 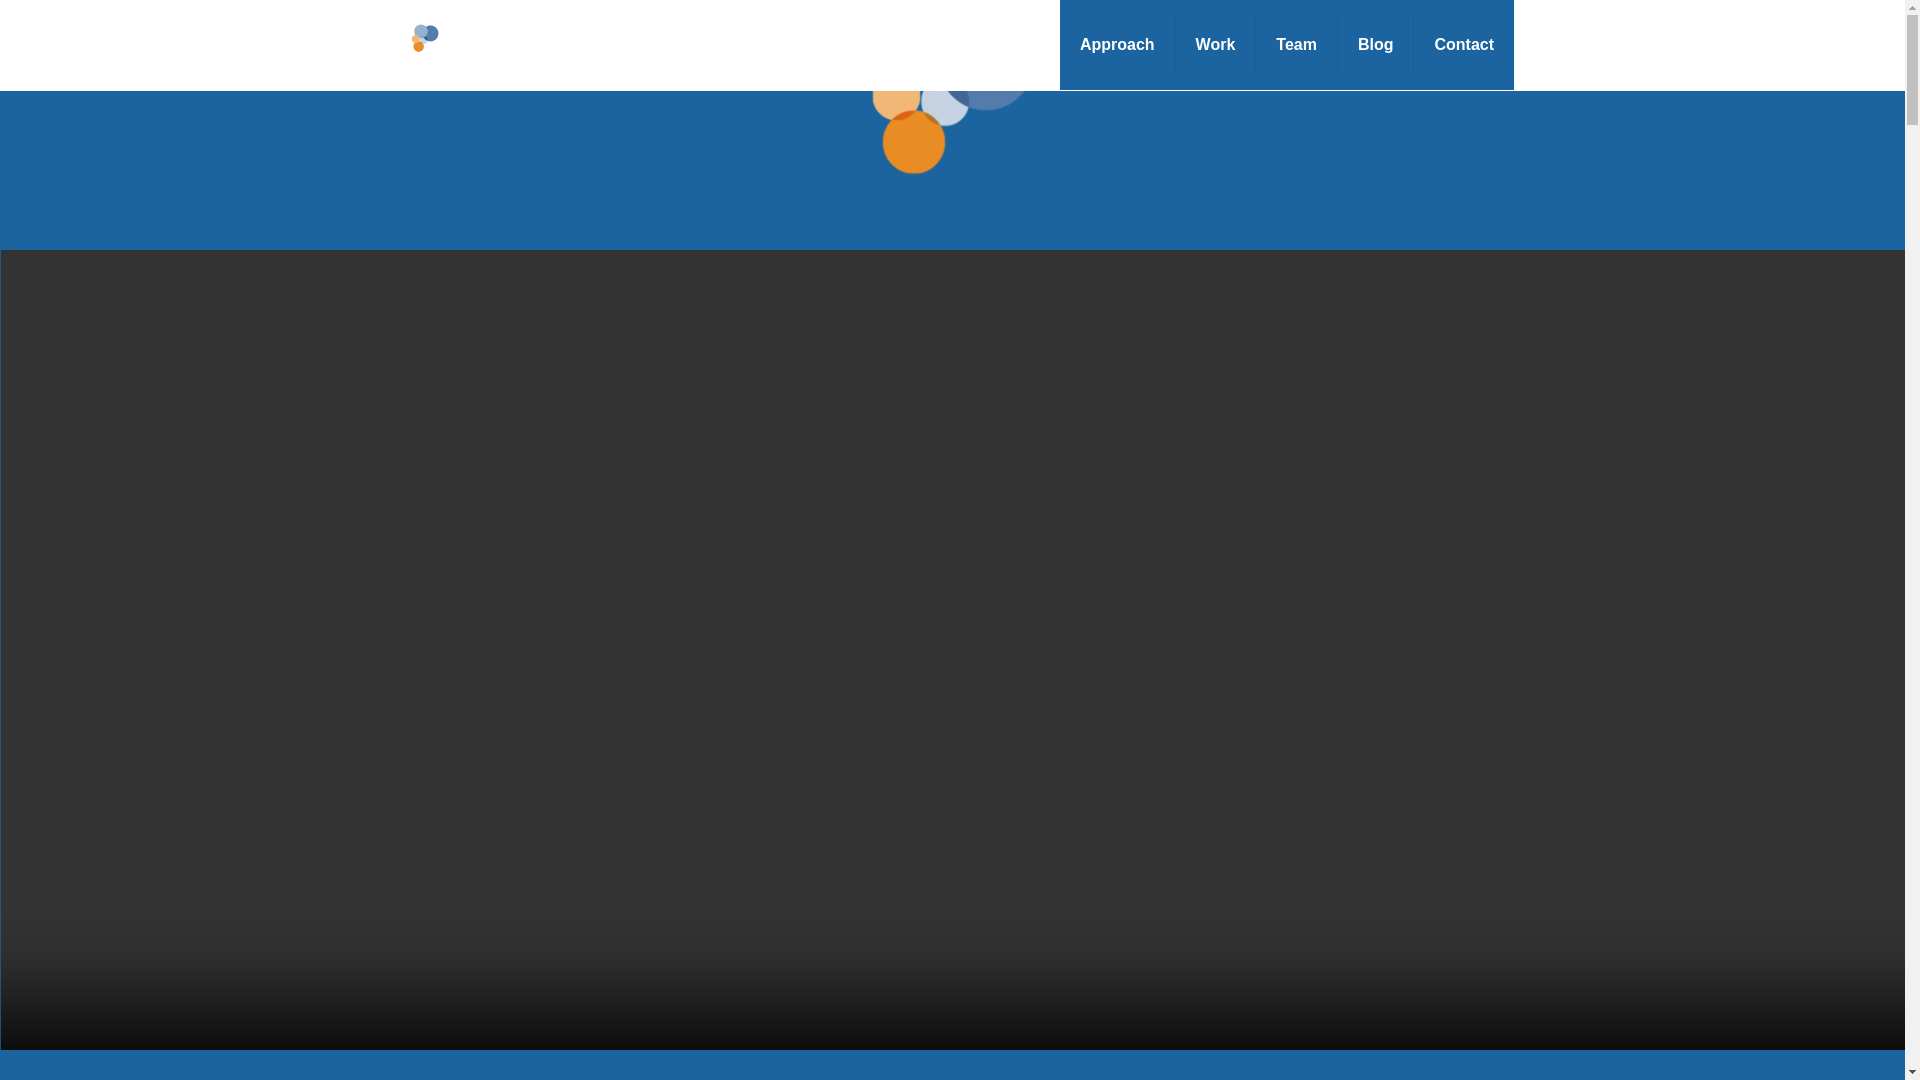 What do you see at coordinates (1216, 44) in the screenshot?
I see `Work` at bounding box center [1216, 44].